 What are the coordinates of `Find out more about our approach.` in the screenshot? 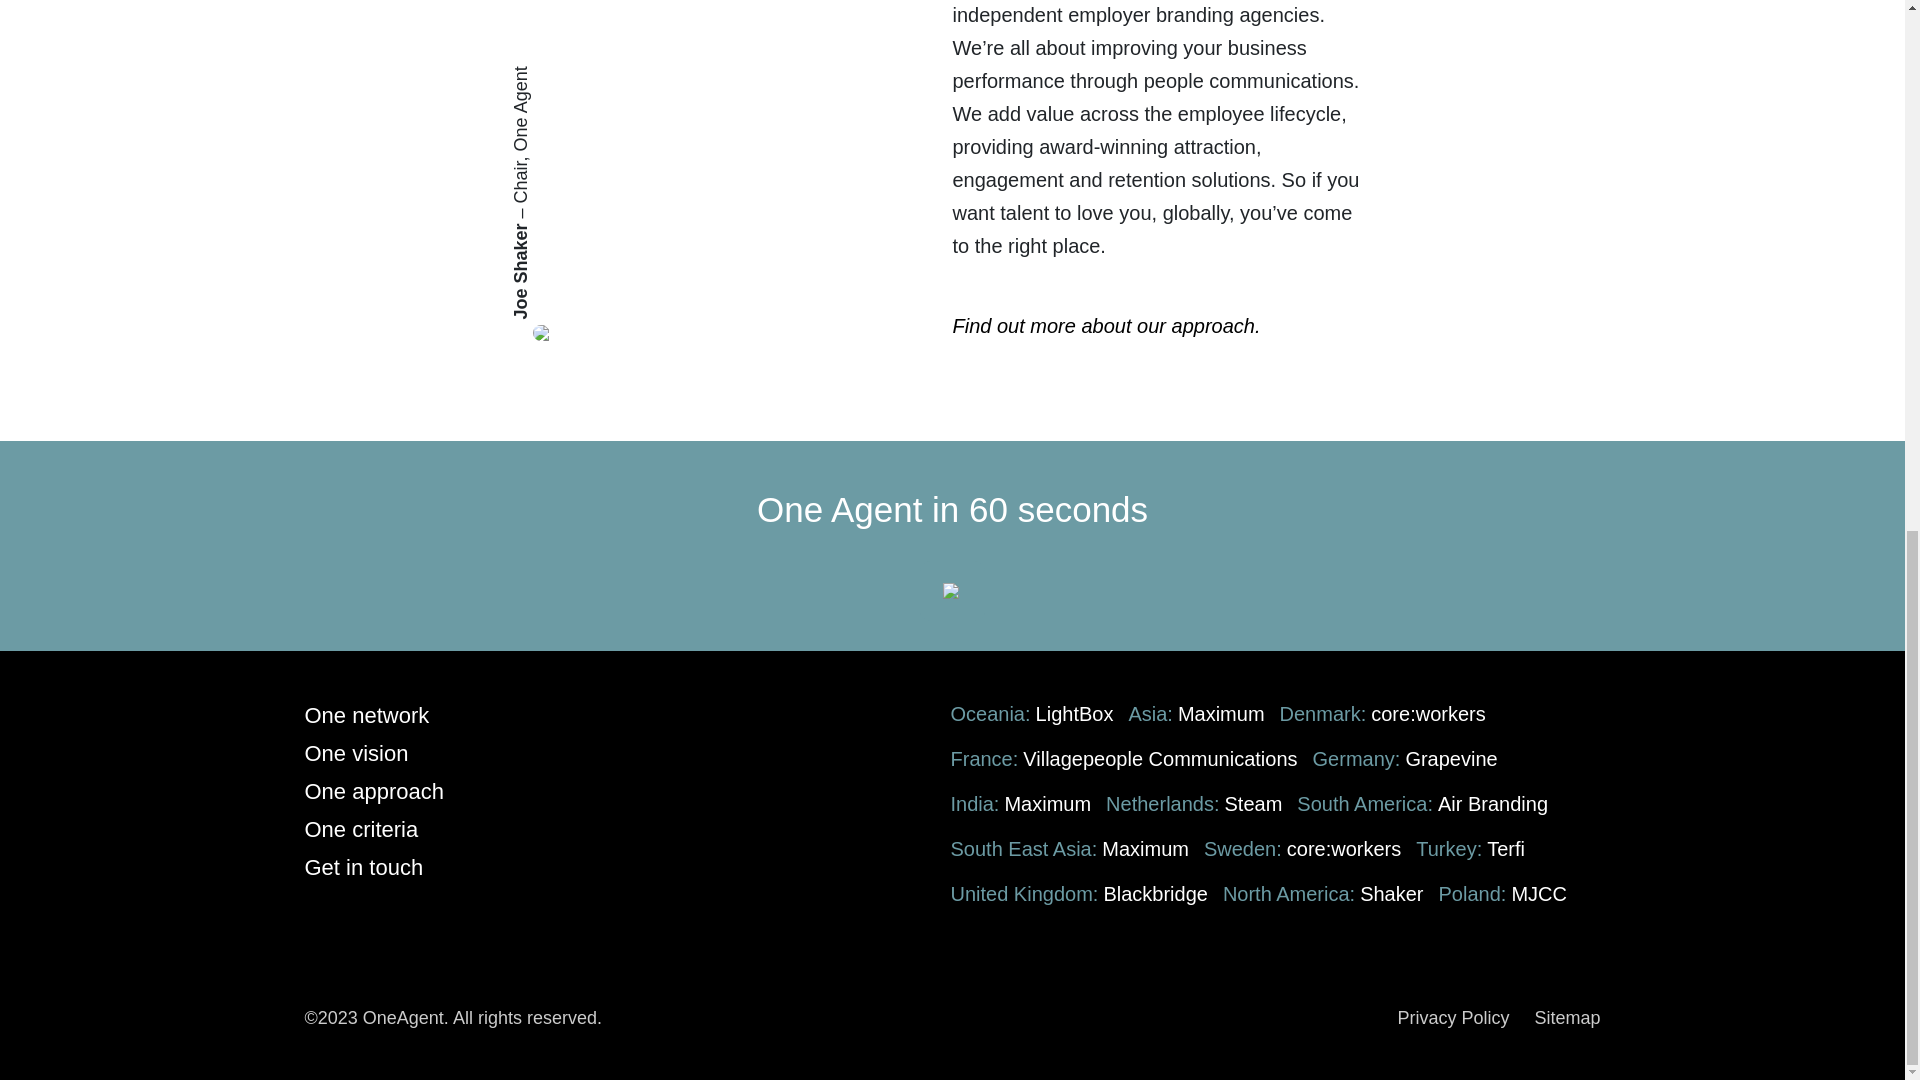 It's located at (1106, 326).